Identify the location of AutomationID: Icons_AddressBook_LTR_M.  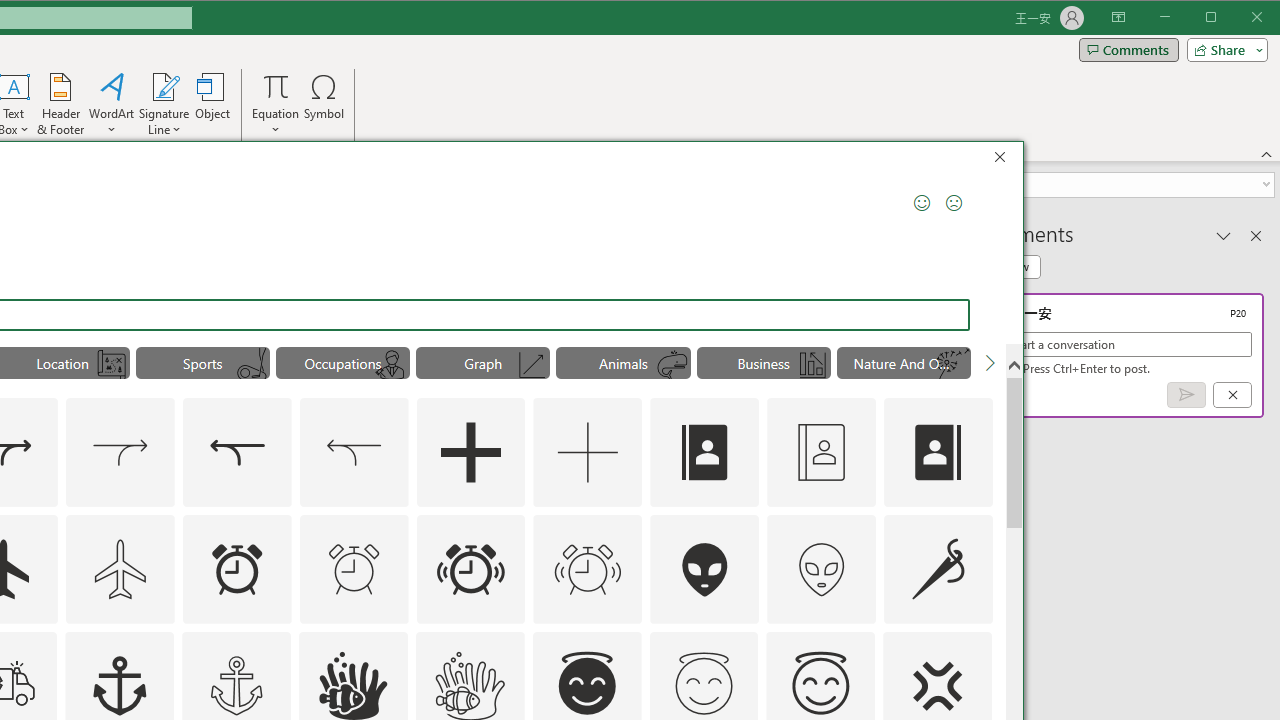
(821, 452).